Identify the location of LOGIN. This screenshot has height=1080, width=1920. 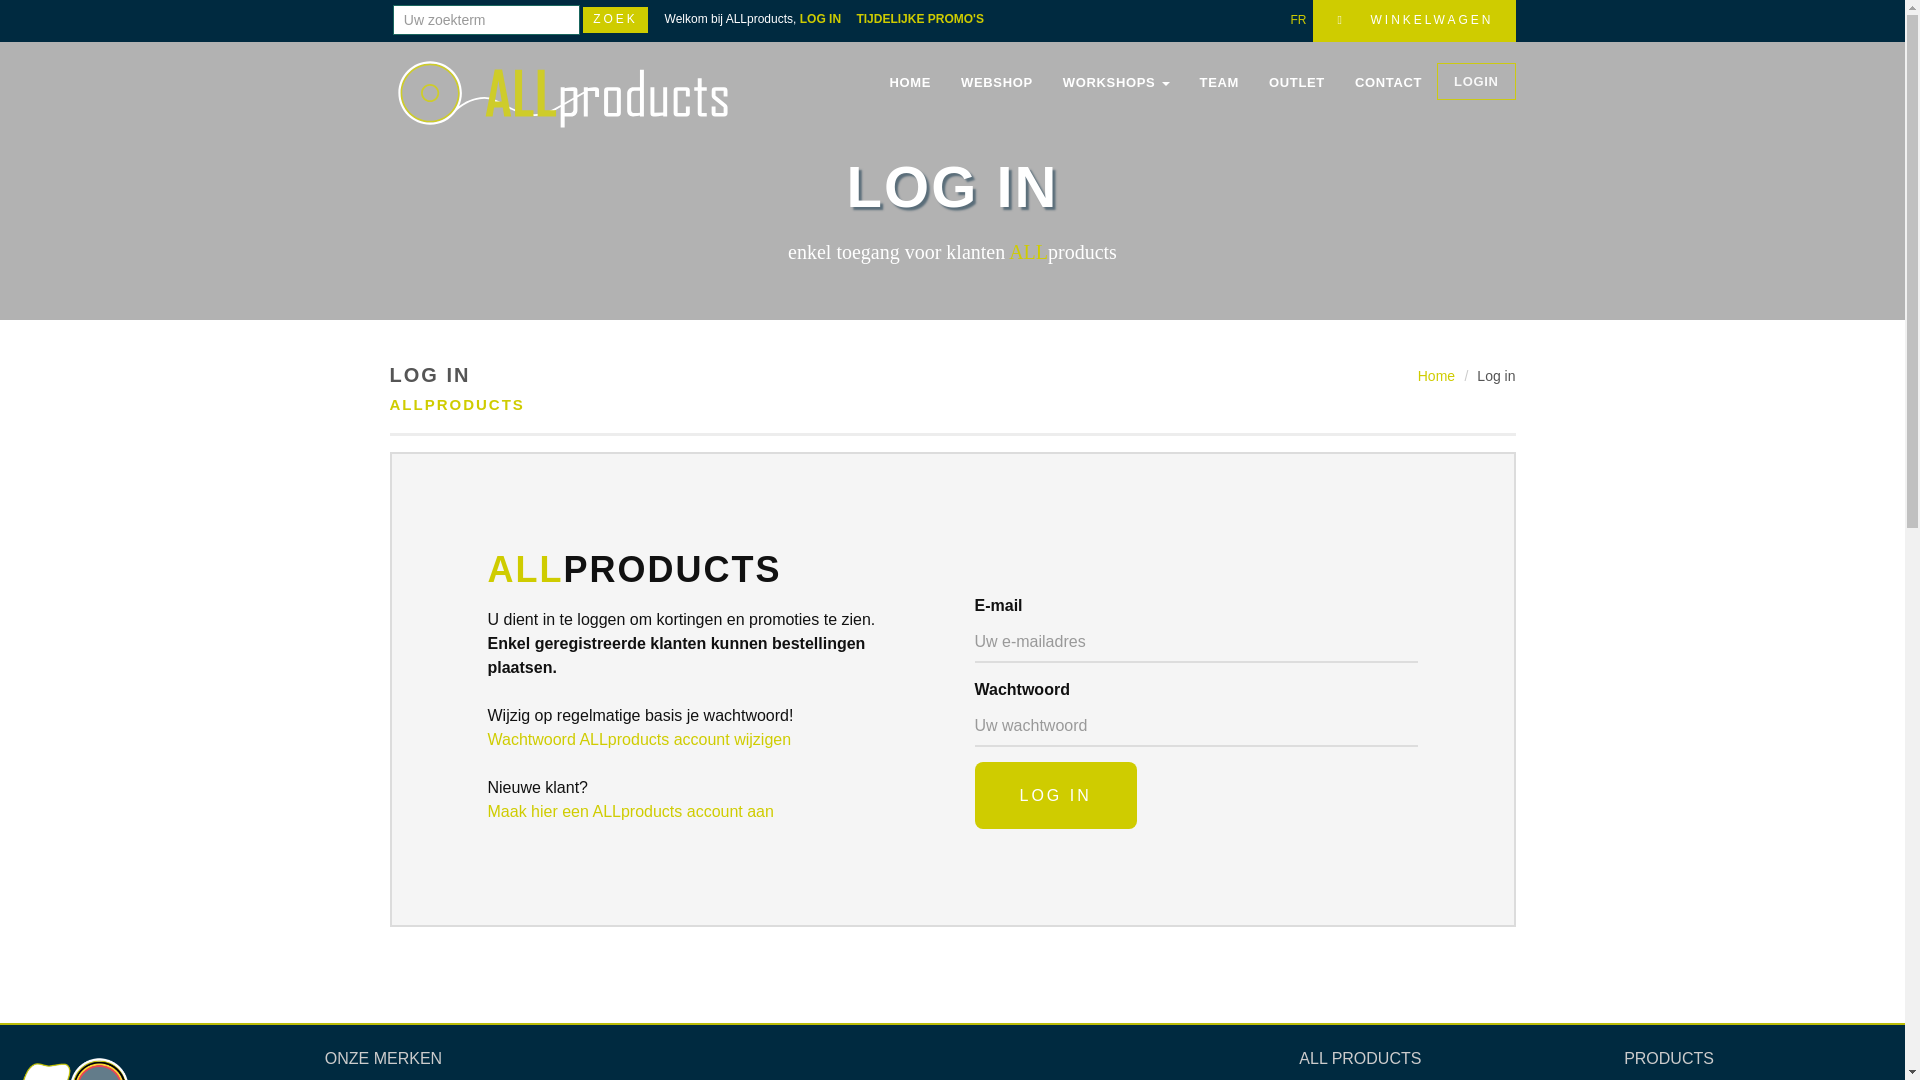
(1476, 82).